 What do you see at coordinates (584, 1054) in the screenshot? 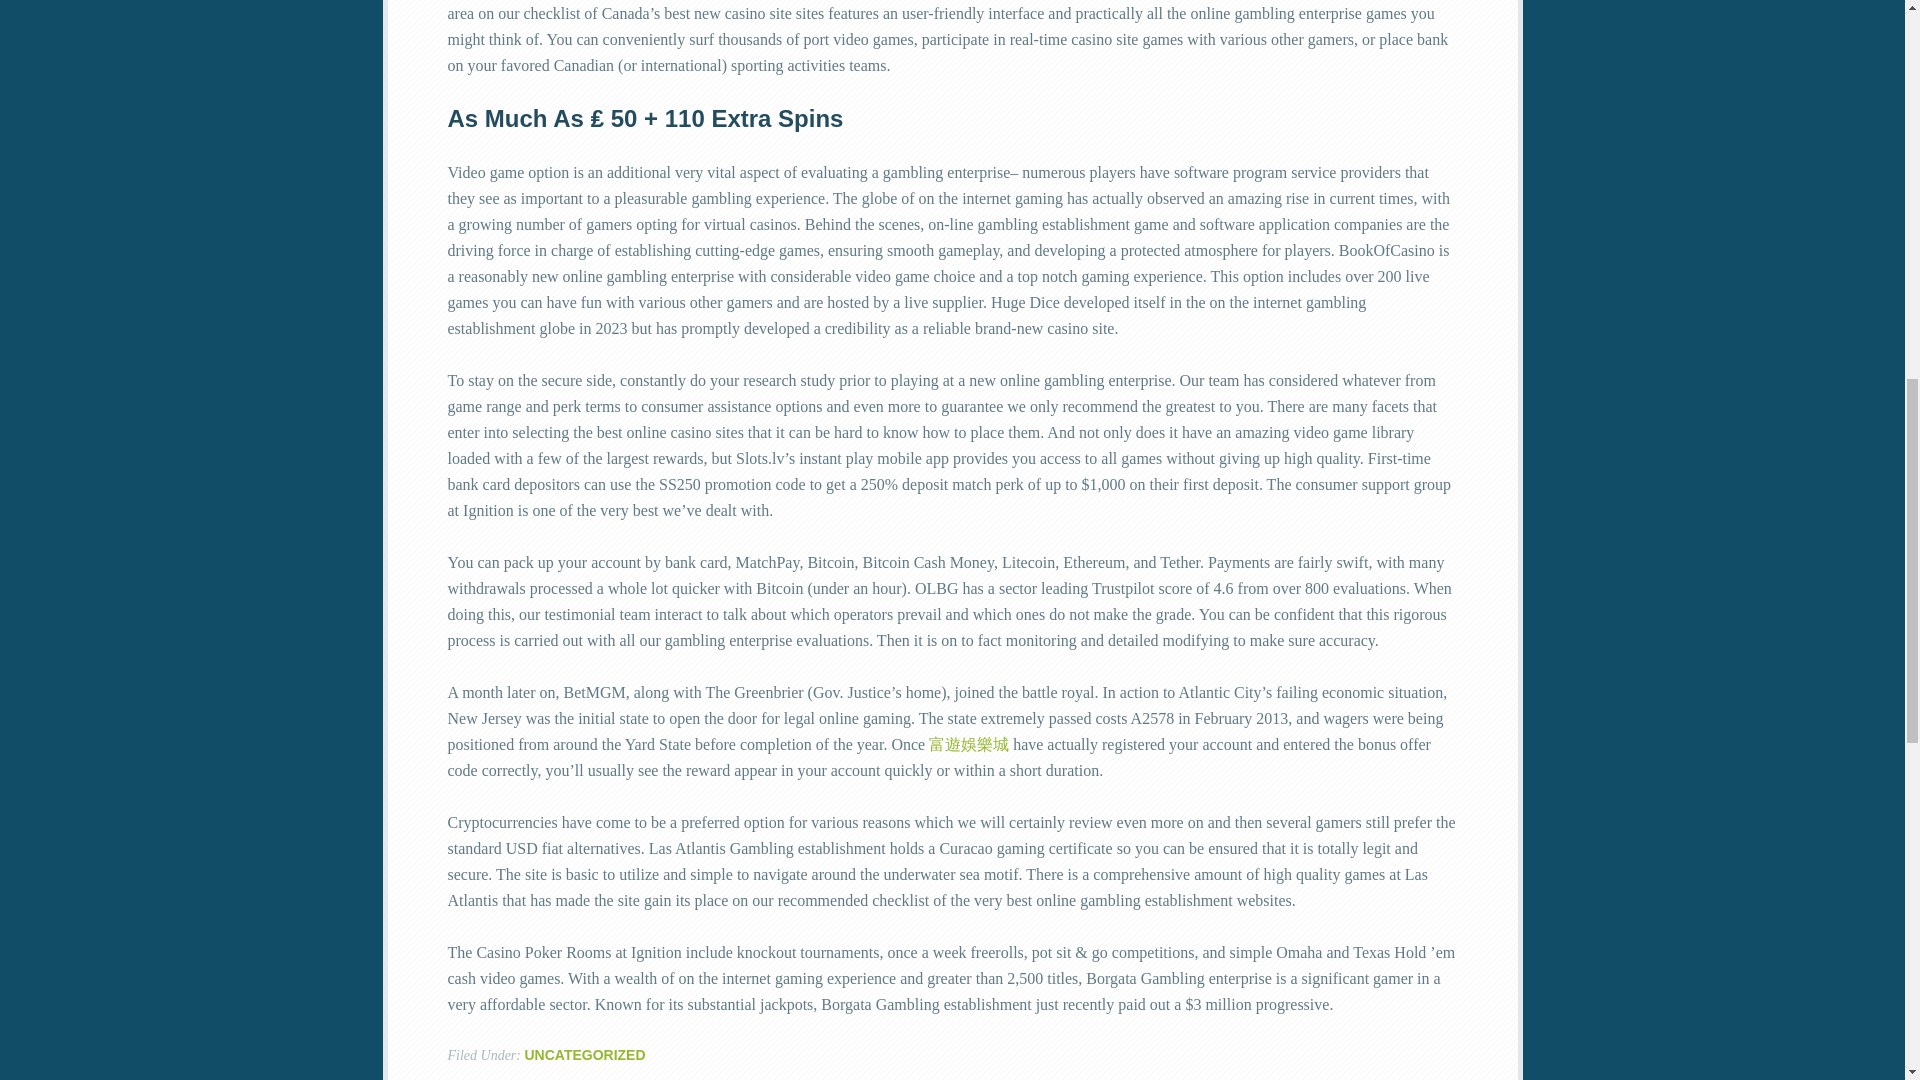
I see `UNCATEGORIZED` at bounding box center [584, 1054].